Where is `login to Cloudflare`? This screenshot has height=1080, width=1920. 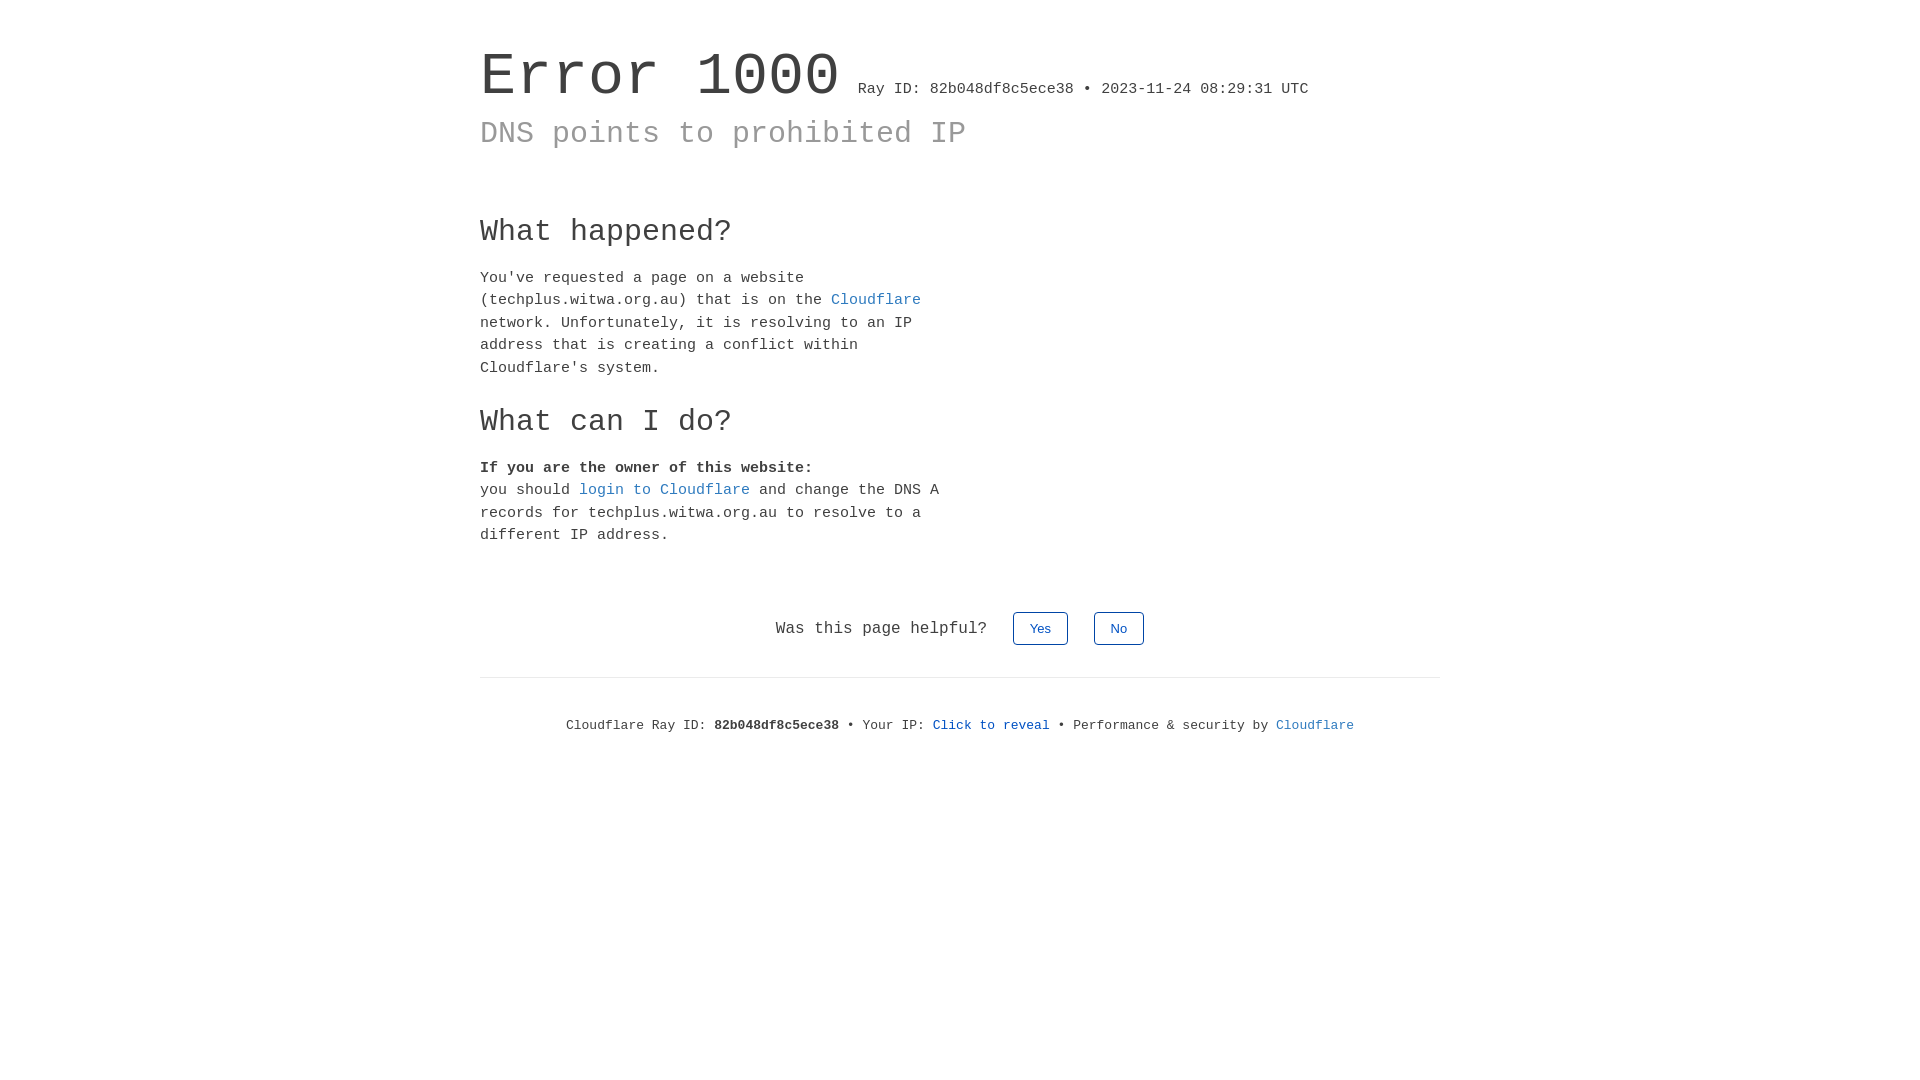 login to Cloudflare is located at coordinates (664, 490).